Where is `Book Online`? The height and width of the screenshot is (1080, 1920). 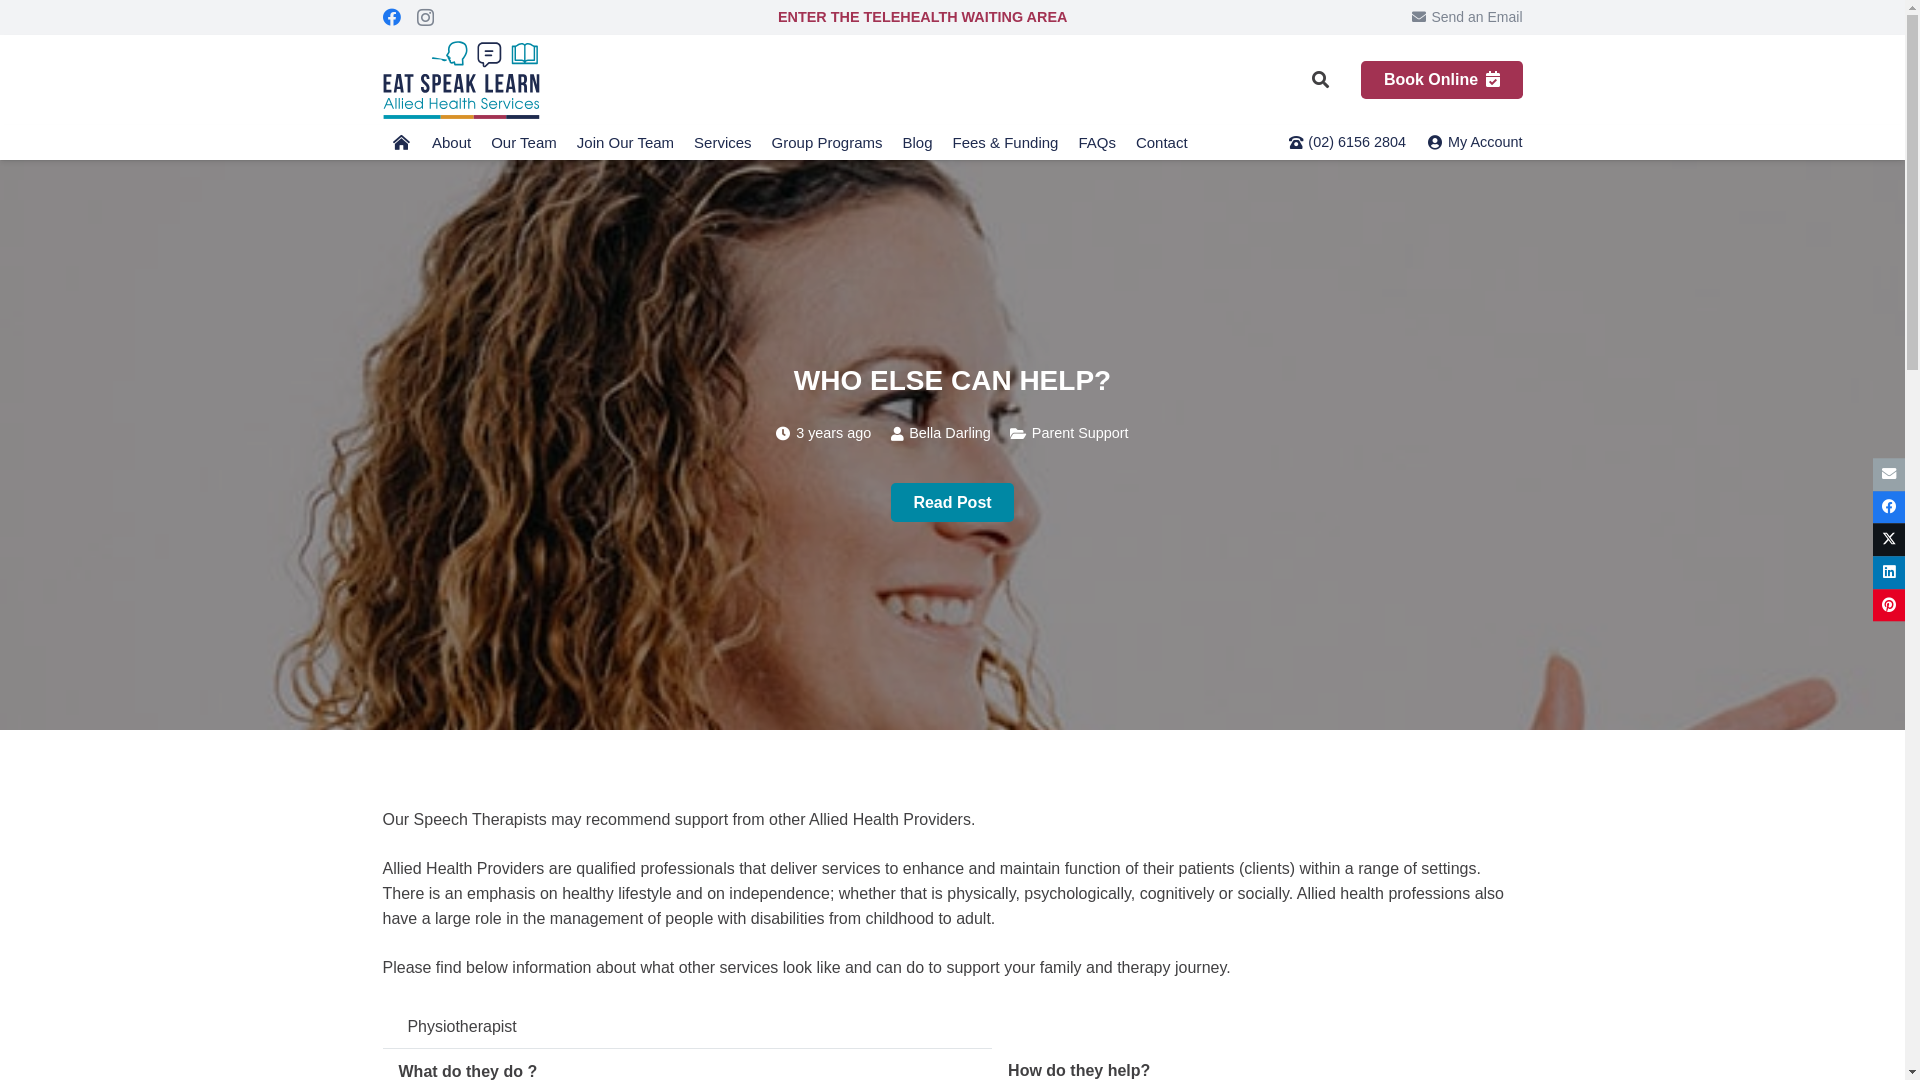
Book Online is located at coordinates (1442, 80).